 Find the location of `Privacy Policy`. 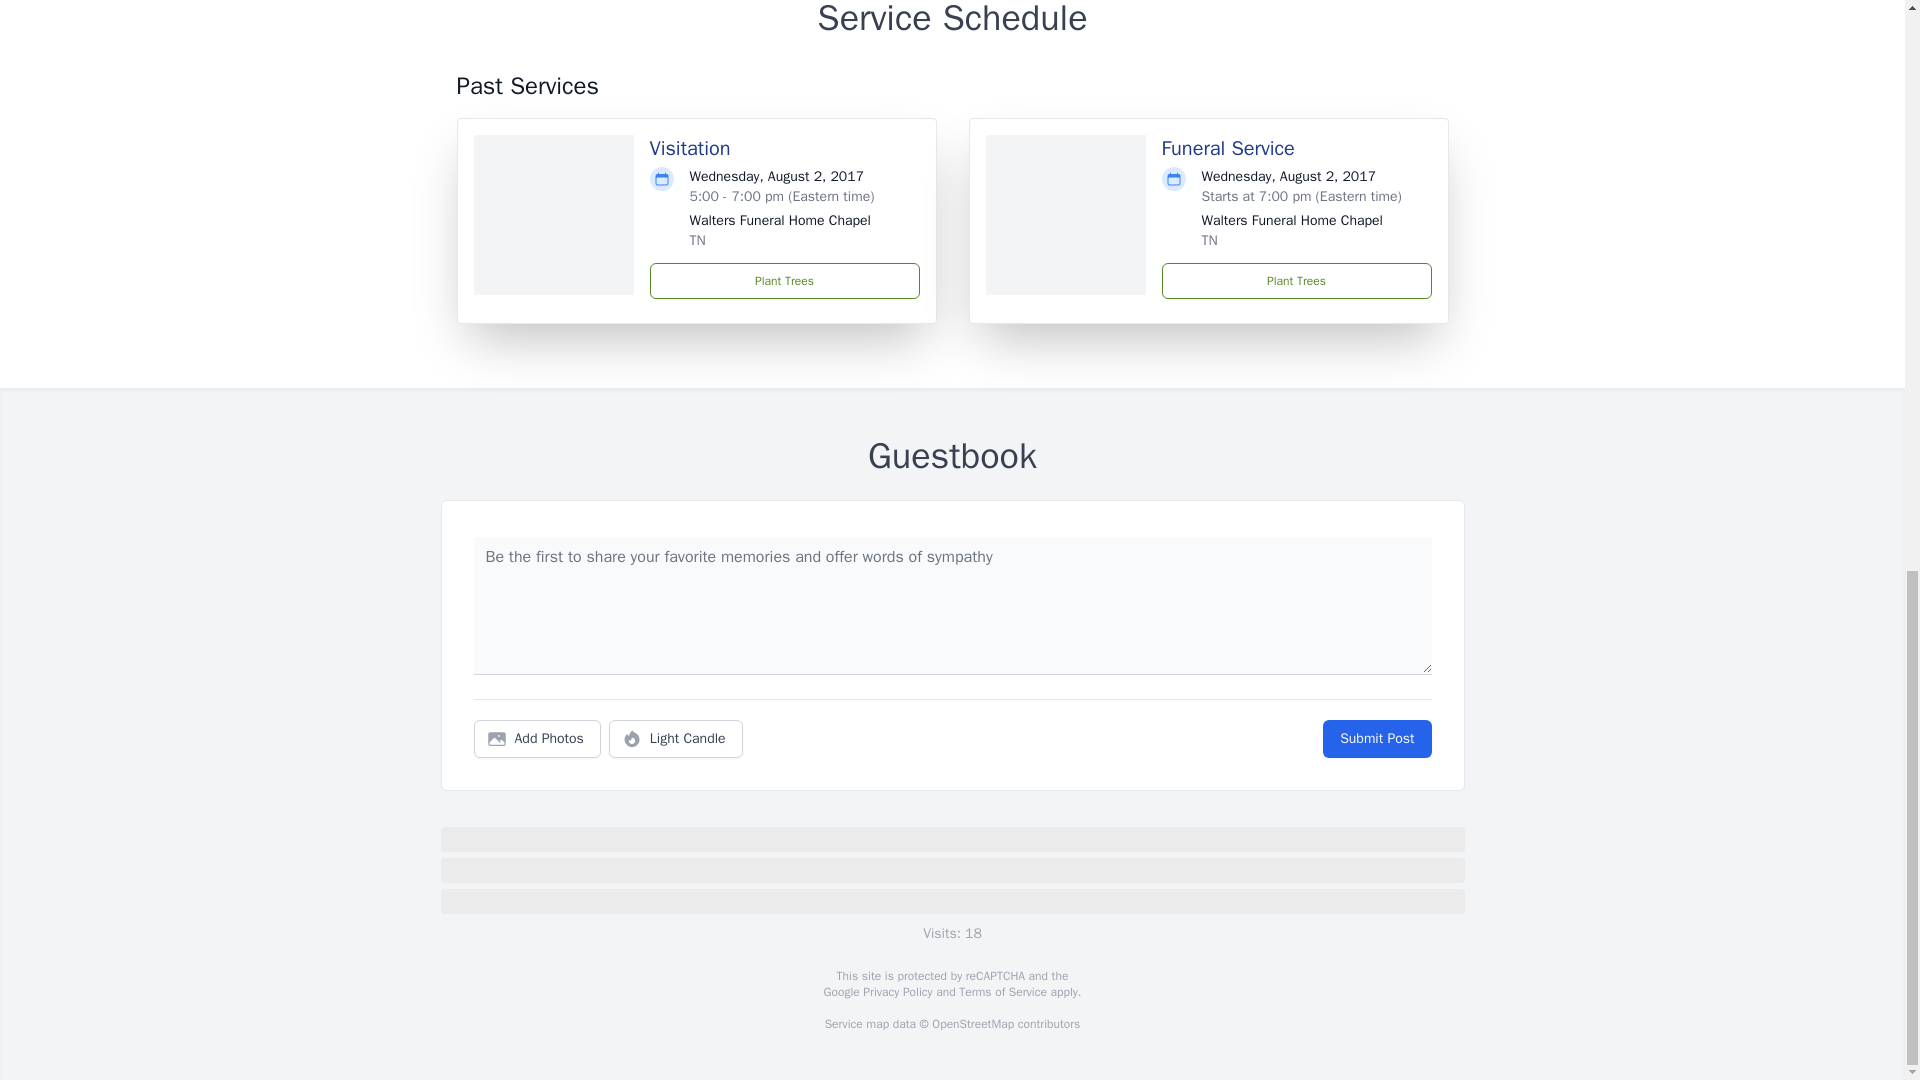

Privacy Policy is located at coordinates (896, 992).